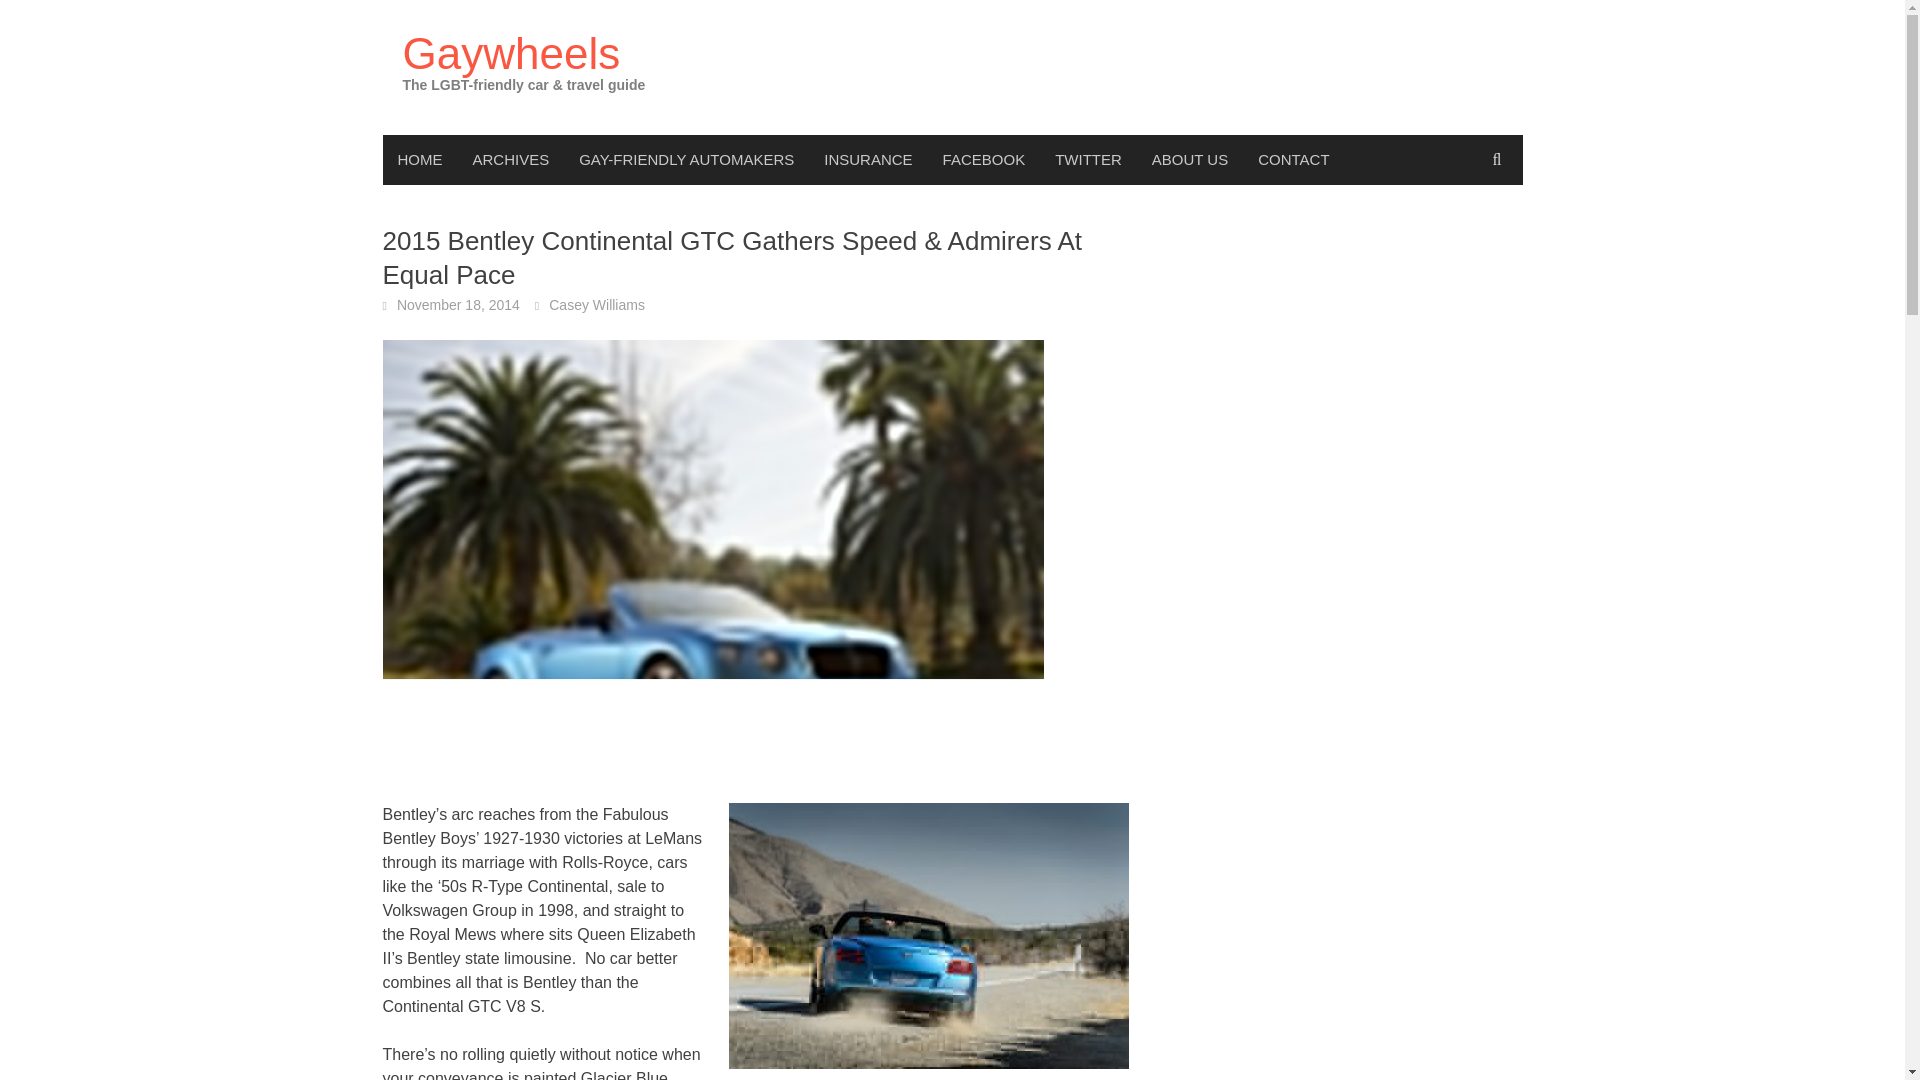 This screenshot has height=1080, width=1920. What do you see at coordinates (458, 305) in the screenshot?
I see `November 18, 2014` at bounding box center [458, 305].